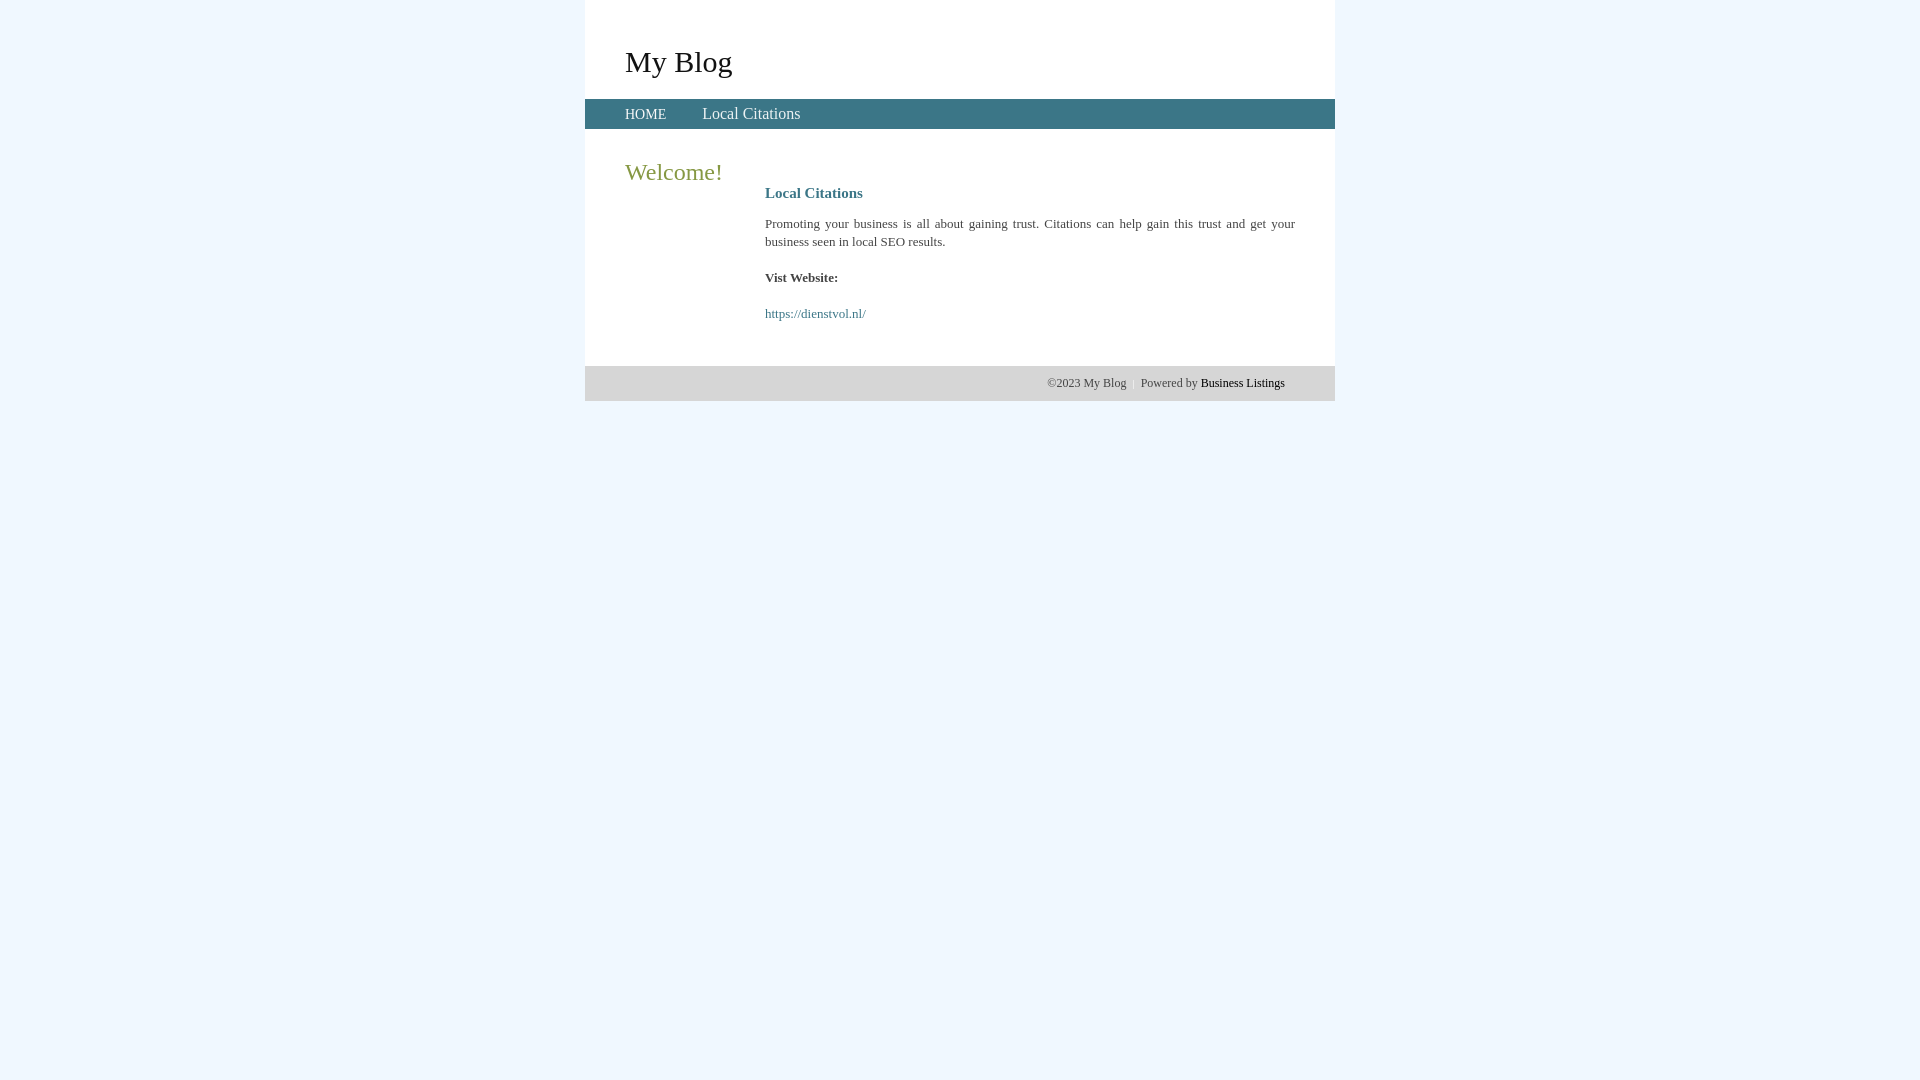 The image size is (1920, 1080). I want to click on Local Citations, so click(751, 114).